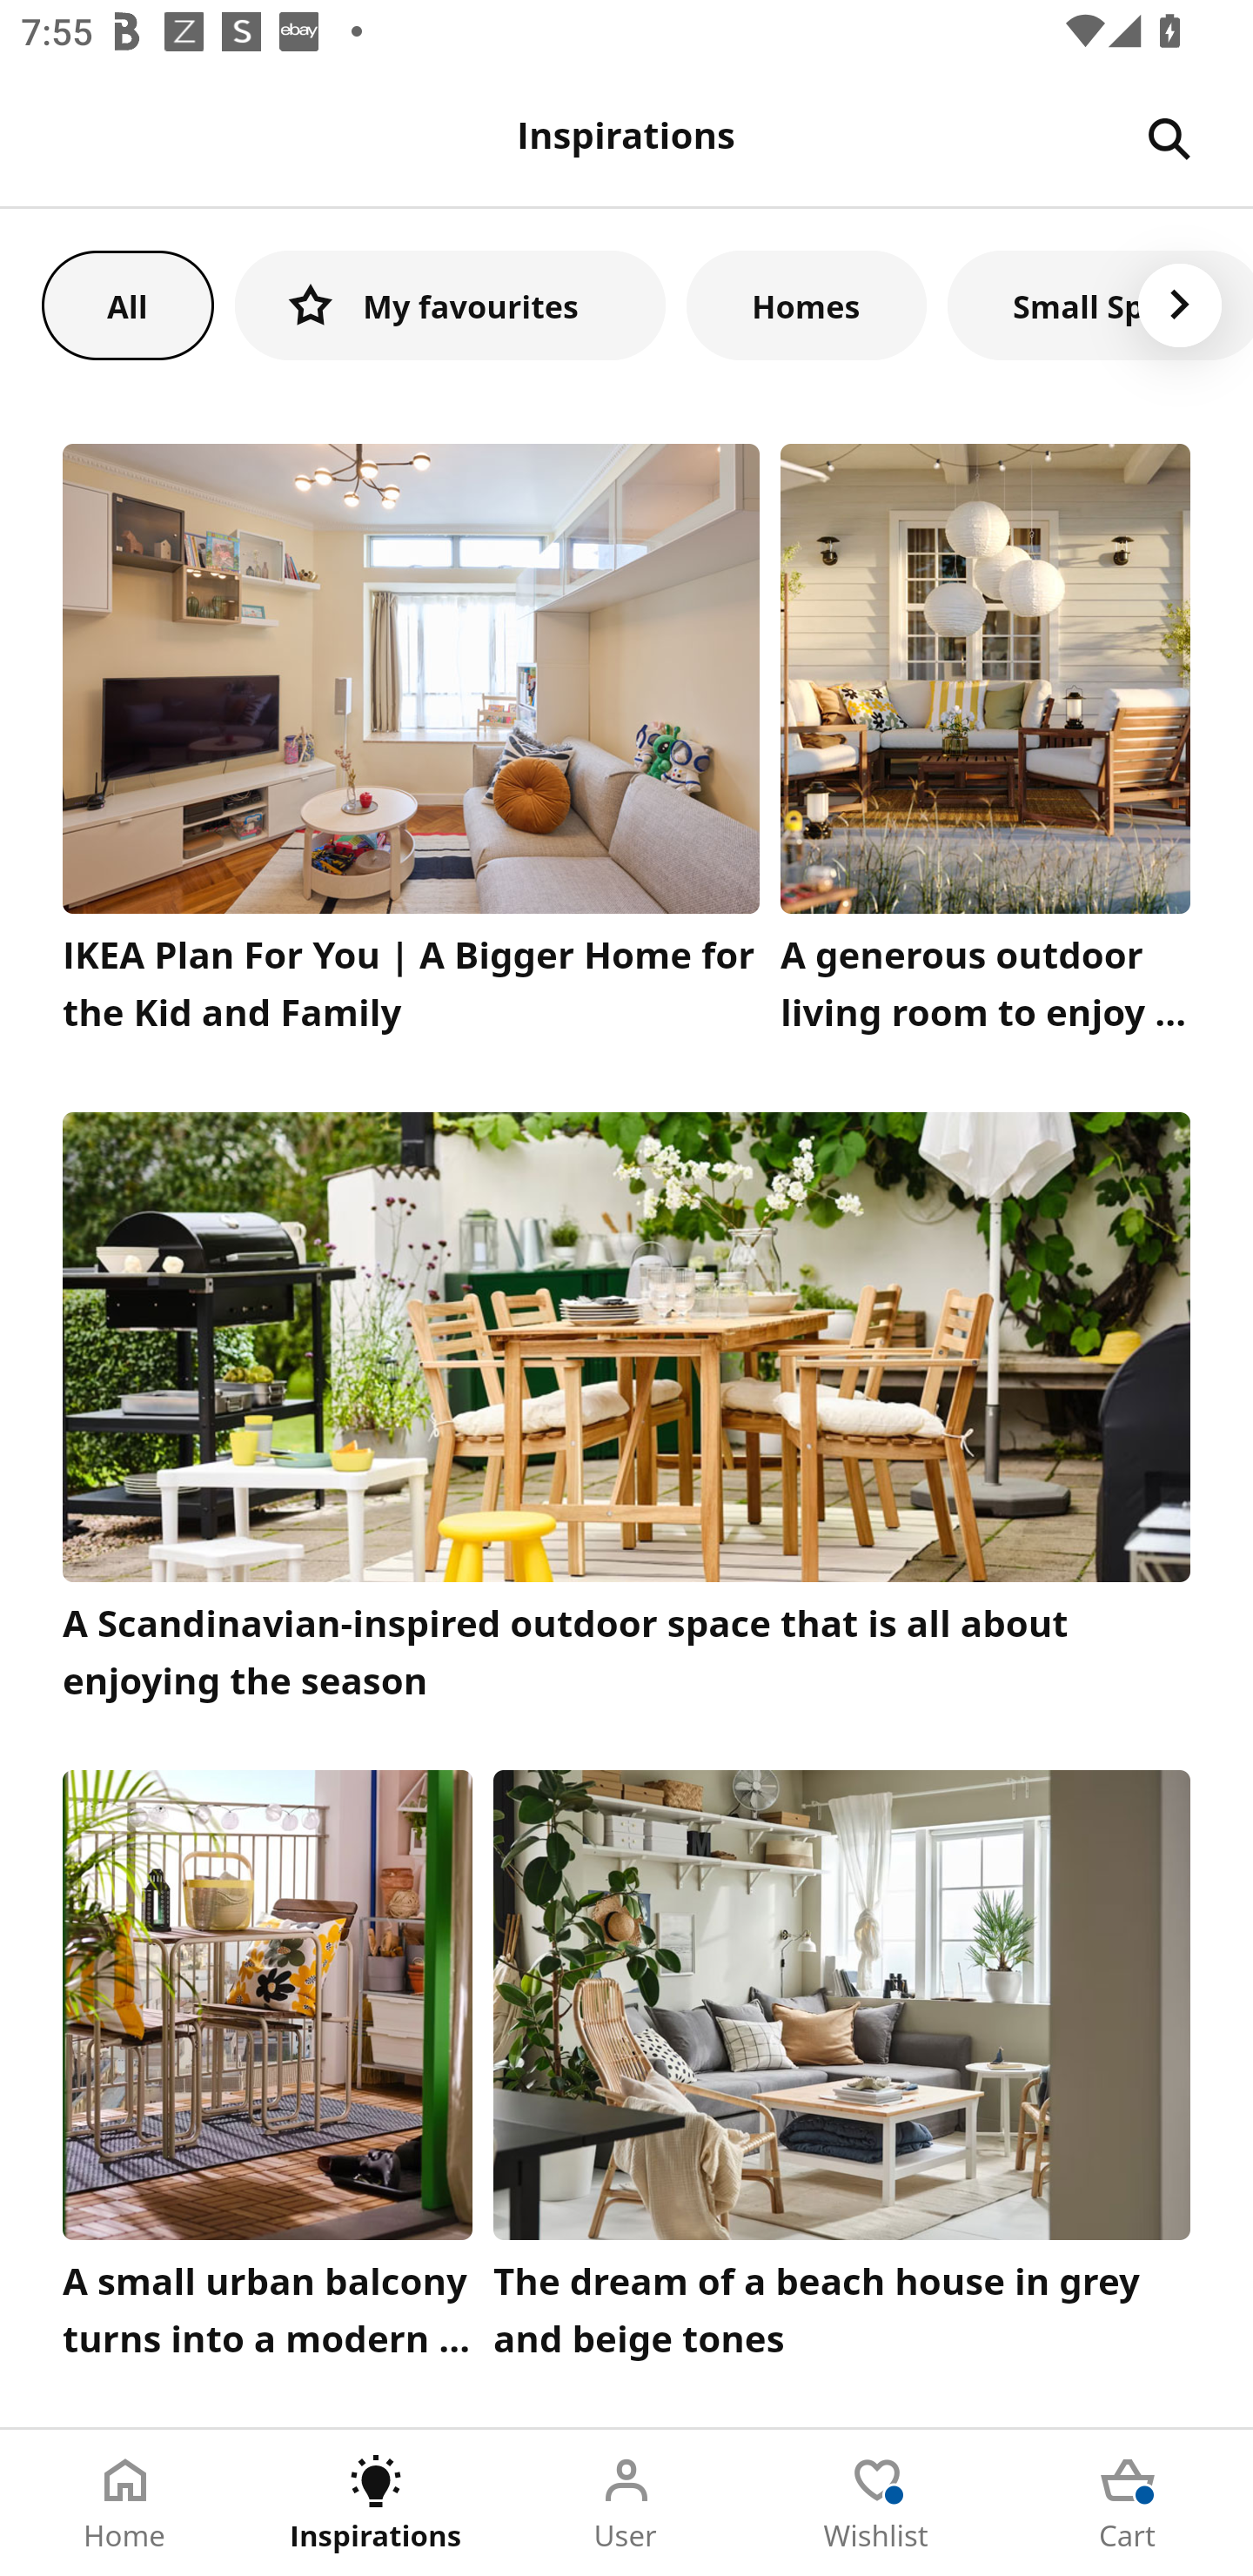  Describe the element at coordinates (127, 305) in the screenshot. I see `All` at that location.